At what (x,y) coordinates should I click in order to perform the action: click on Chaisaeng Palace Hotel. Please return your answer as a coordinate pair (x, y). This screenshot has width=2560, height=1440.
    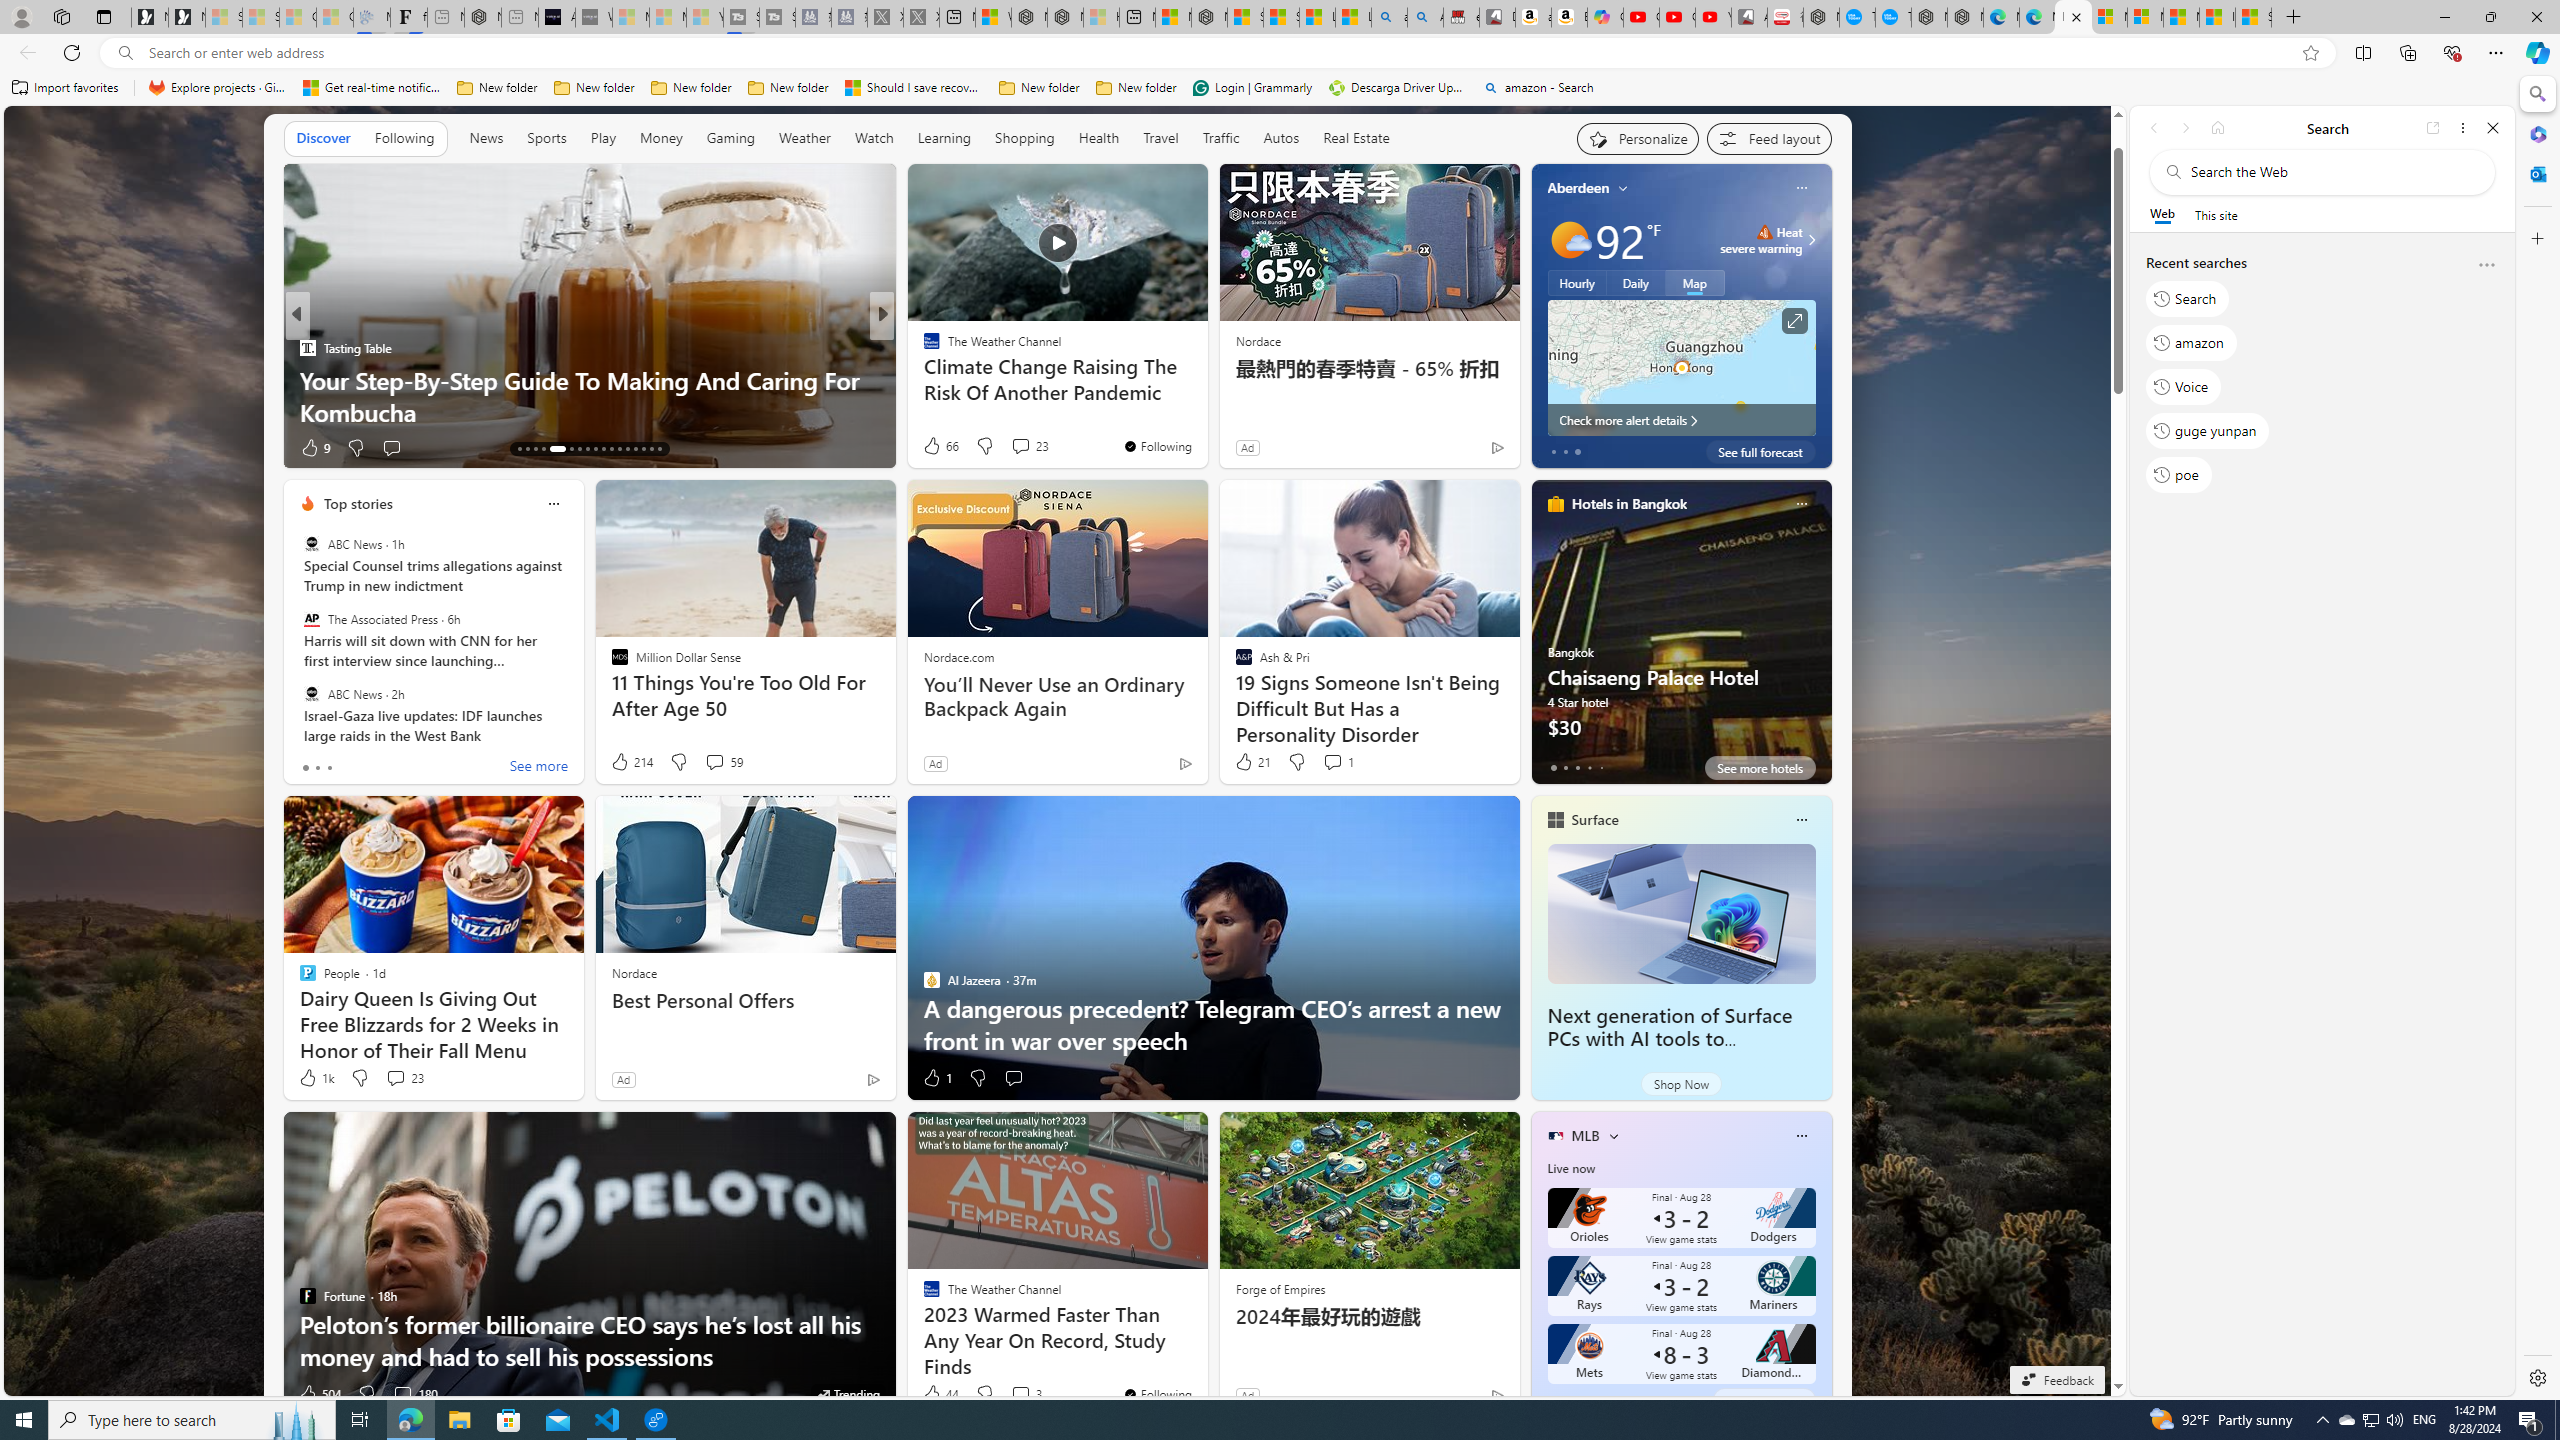
    Looking at the image, I should click on (1681, 640).